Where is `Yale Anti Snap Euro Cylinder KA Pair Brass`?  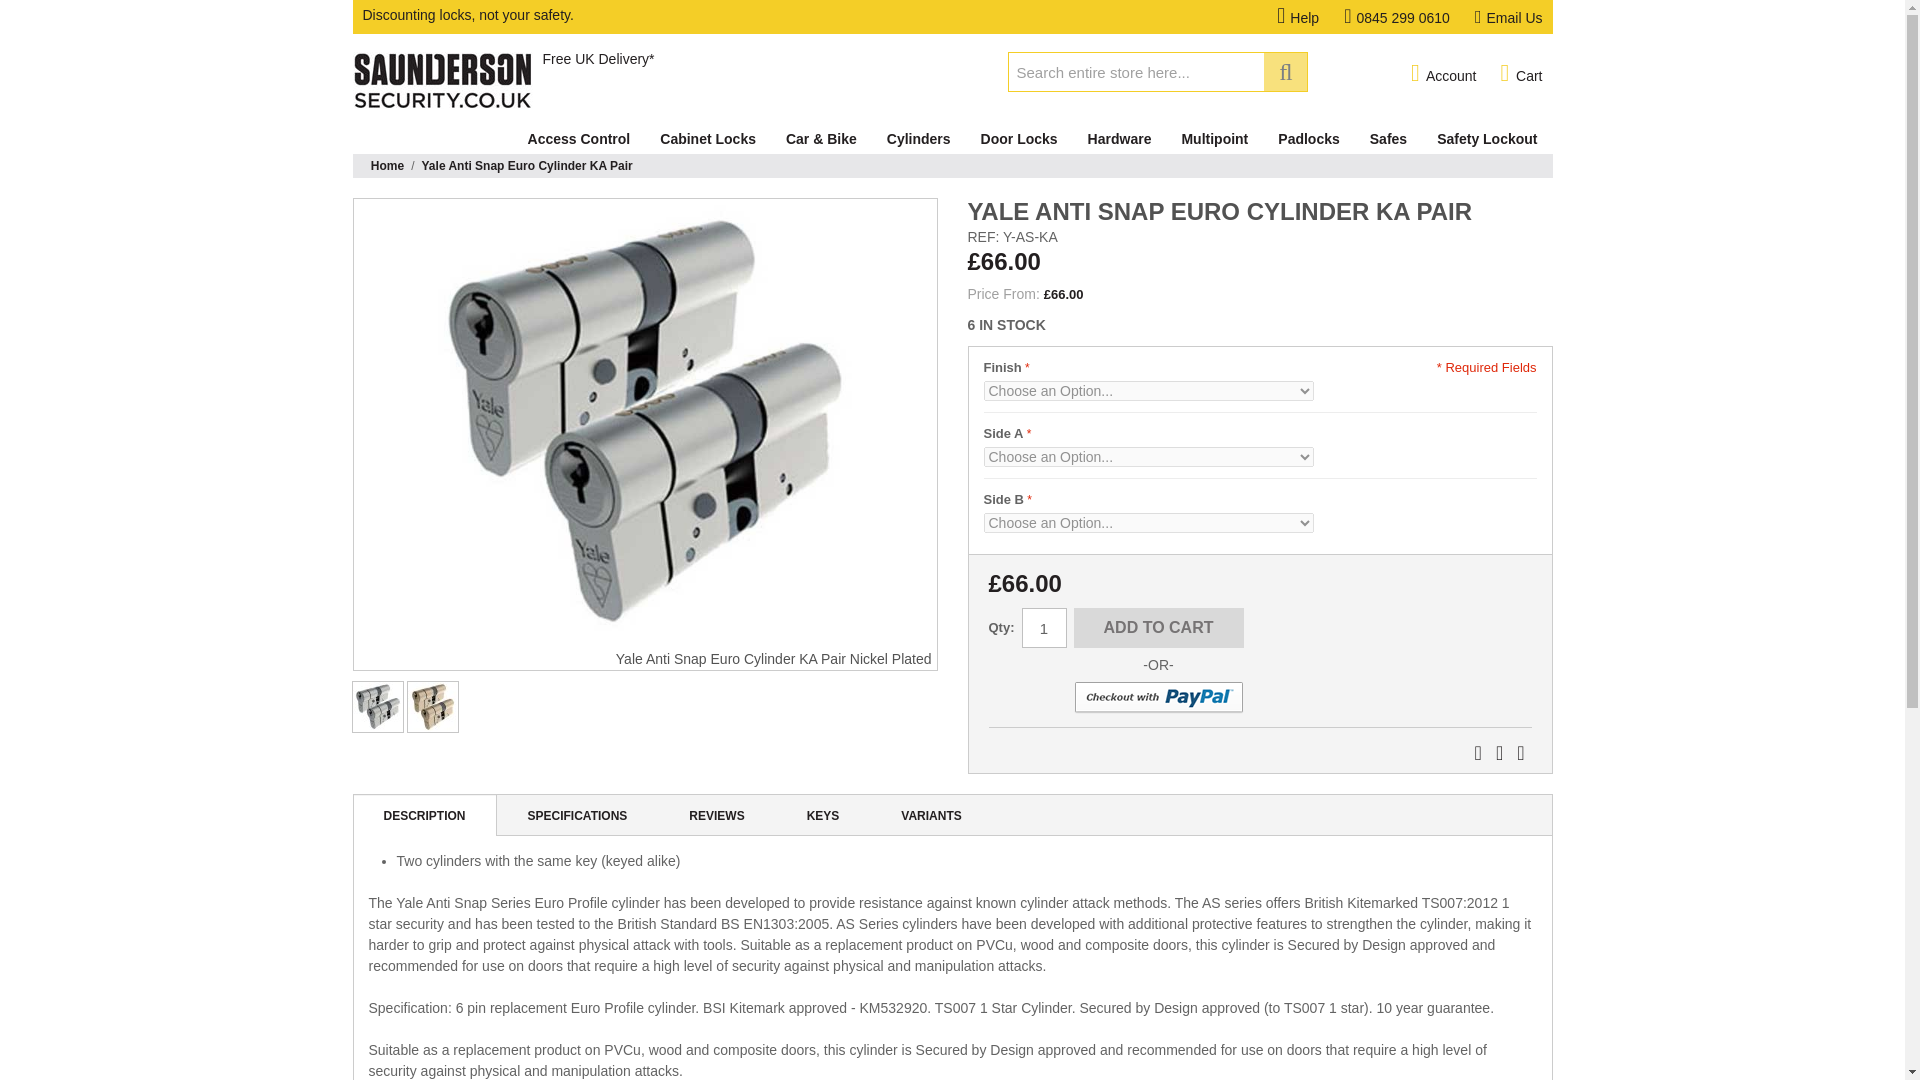 Yale Anti Snap Euro Cylinder KA Pair Brass is located at coordinates (432, 707).